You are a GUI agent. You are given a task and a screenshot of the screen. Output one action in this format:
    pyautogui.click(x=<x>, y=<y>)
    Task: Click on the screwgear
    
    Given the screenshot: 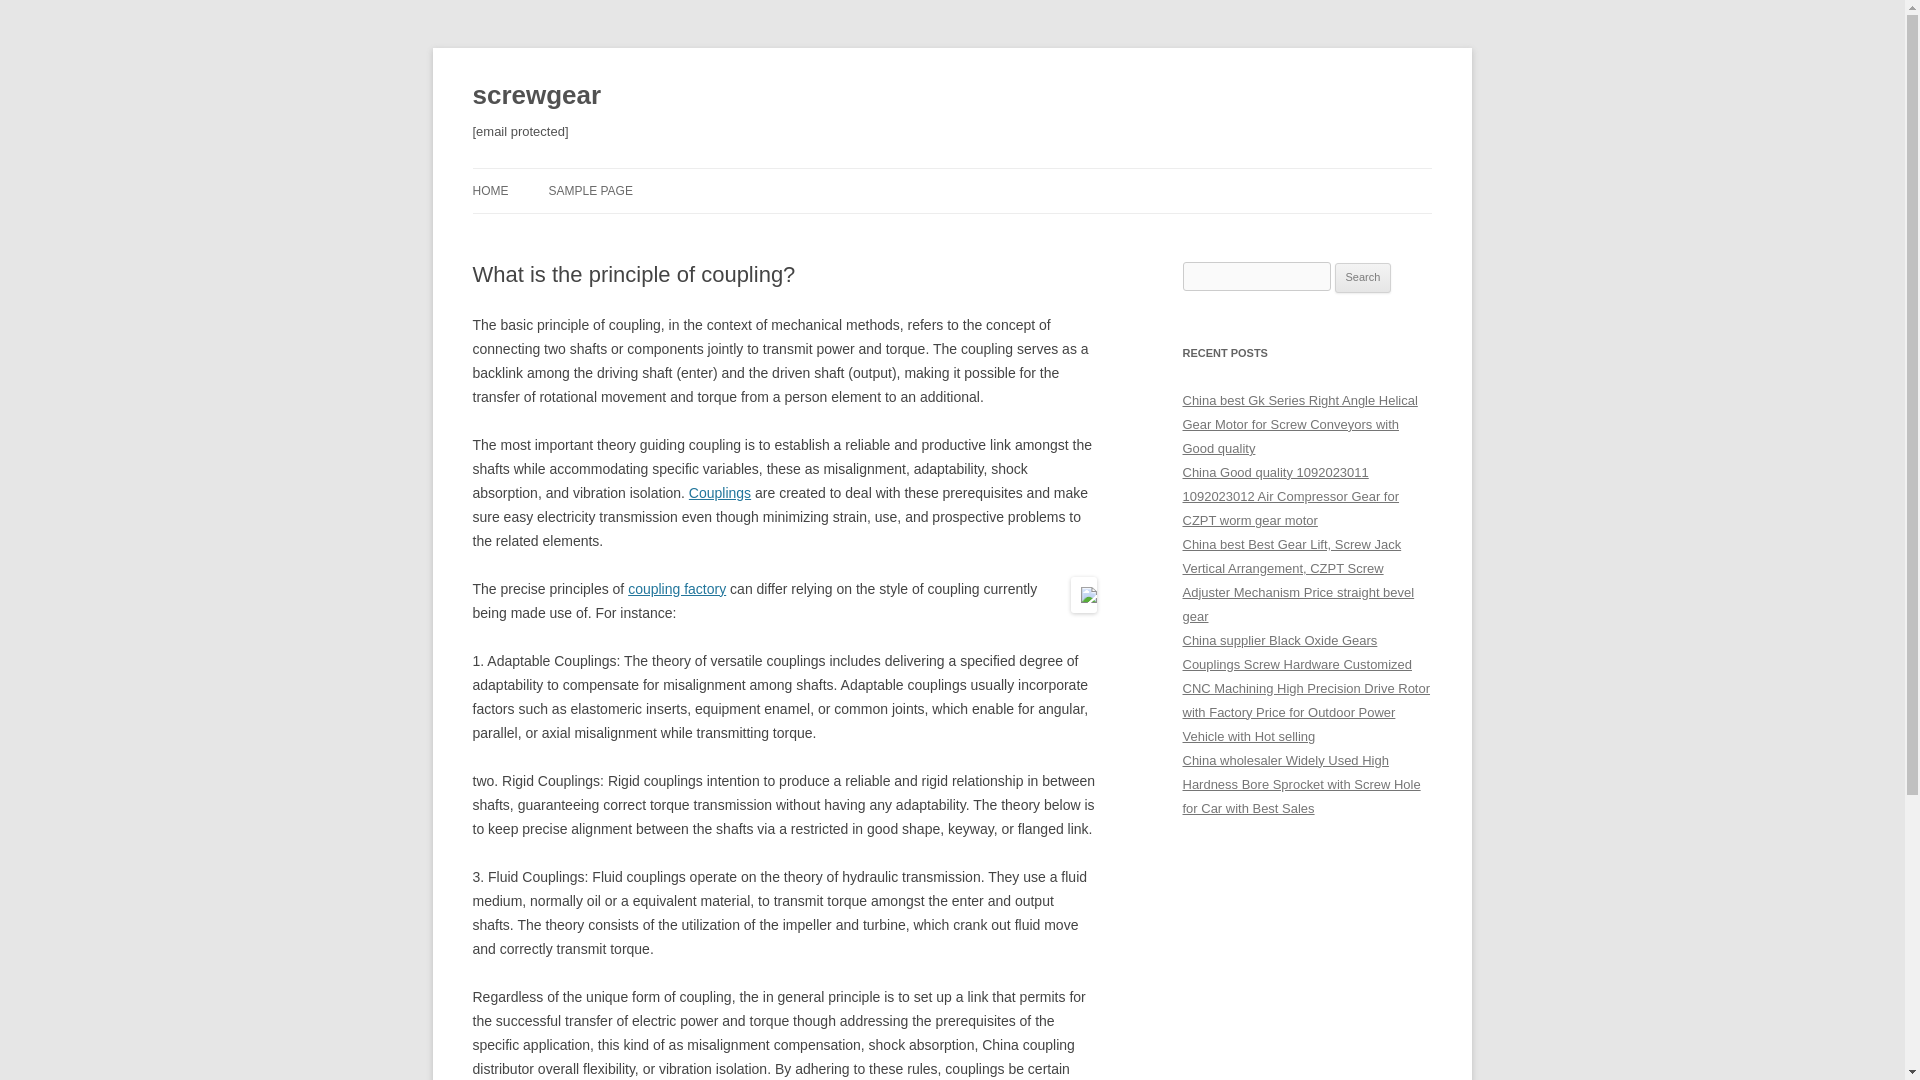 What is the action you would take?
    pyautogui.click(x=536, y=96)
    